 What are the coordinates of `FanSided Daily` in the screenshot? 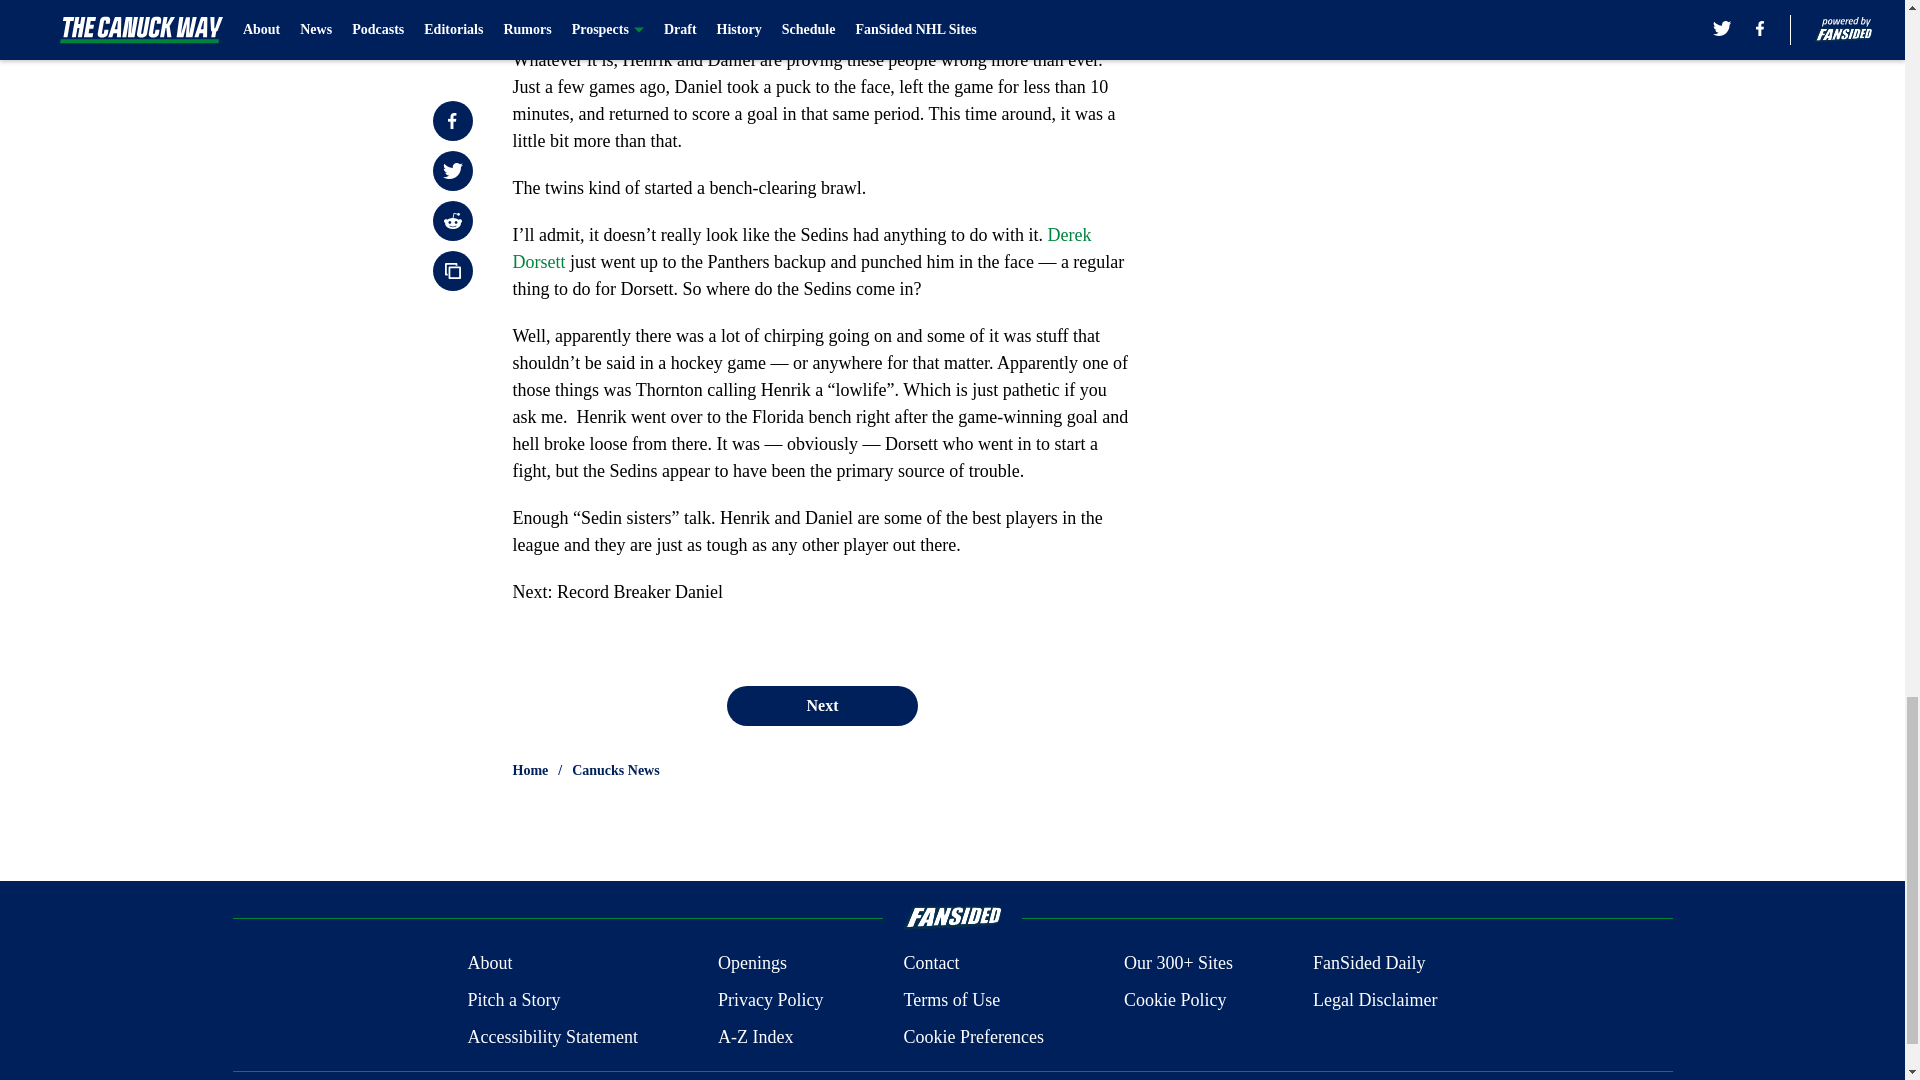 It's located at (1370, 964).